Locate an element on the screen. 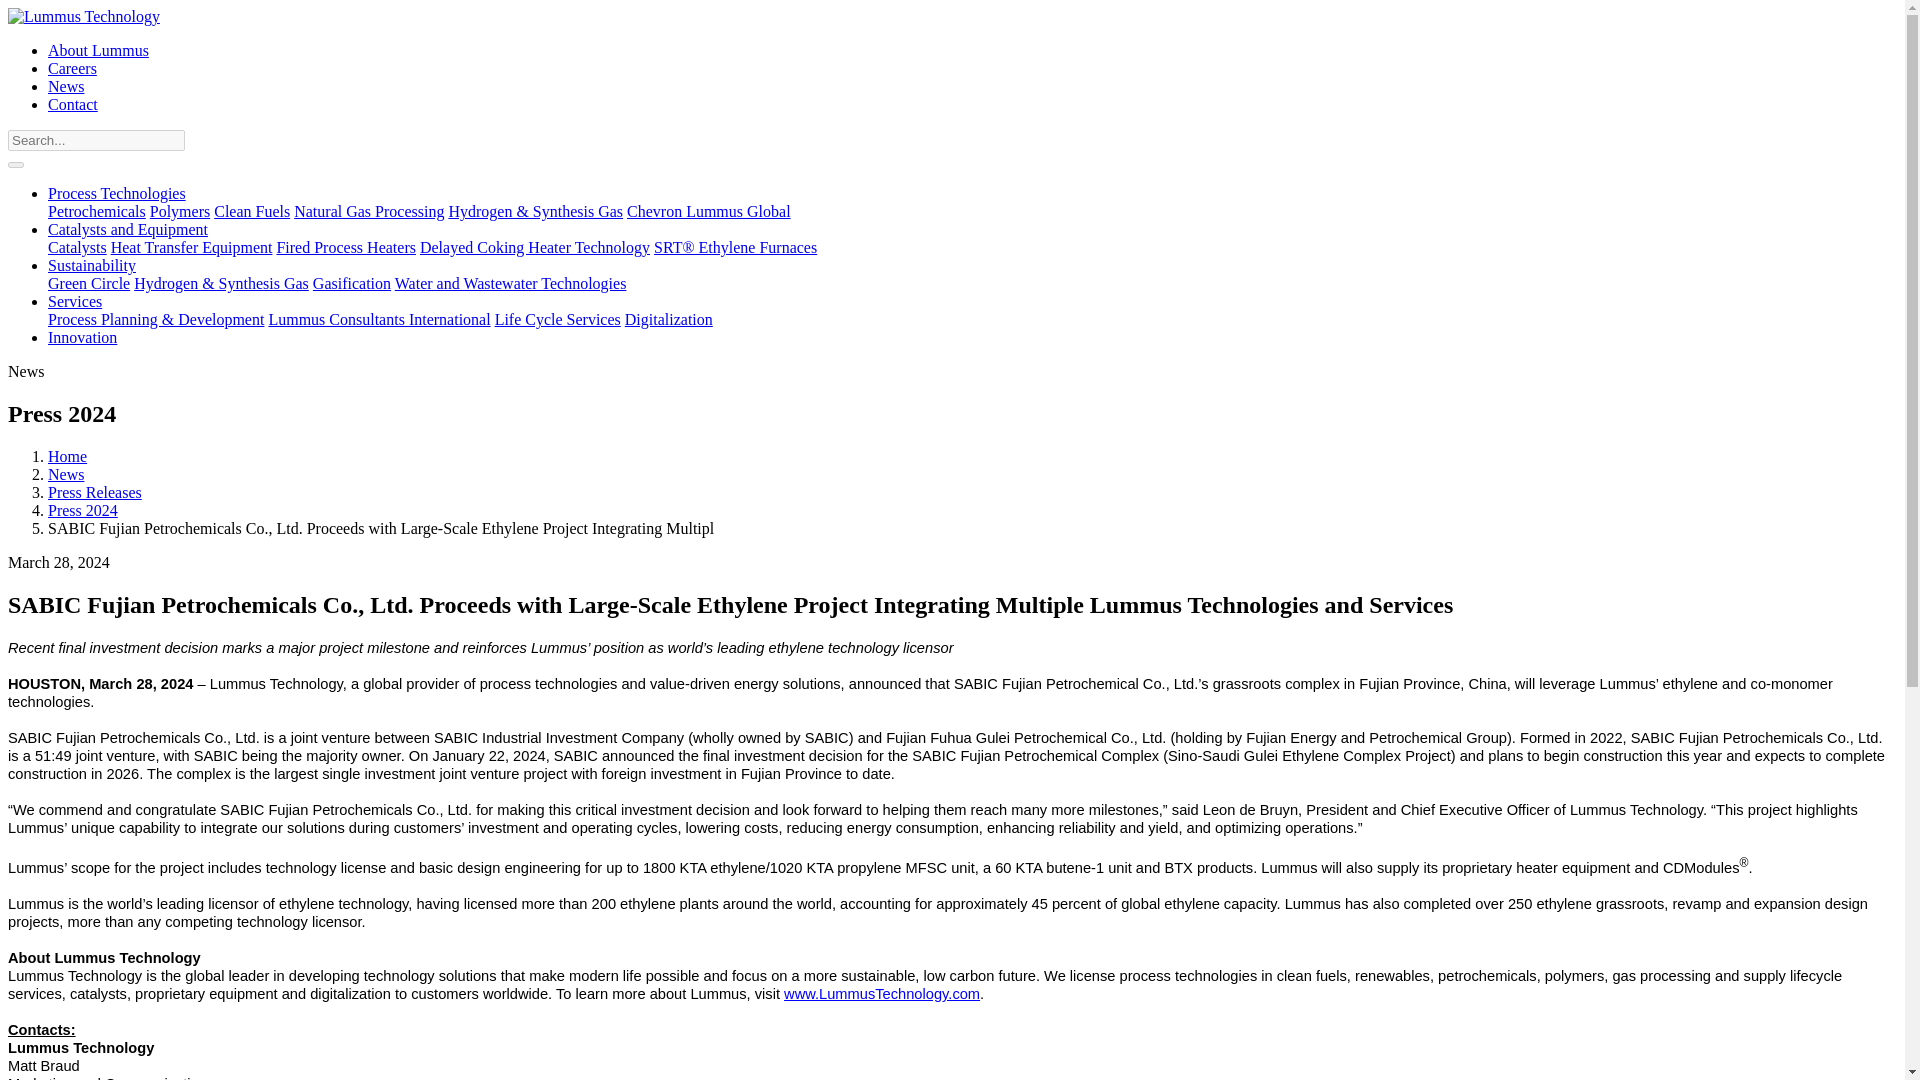 This screenshot has height=1080, width=1920. Sustainability is located at coordinates (92, 266).